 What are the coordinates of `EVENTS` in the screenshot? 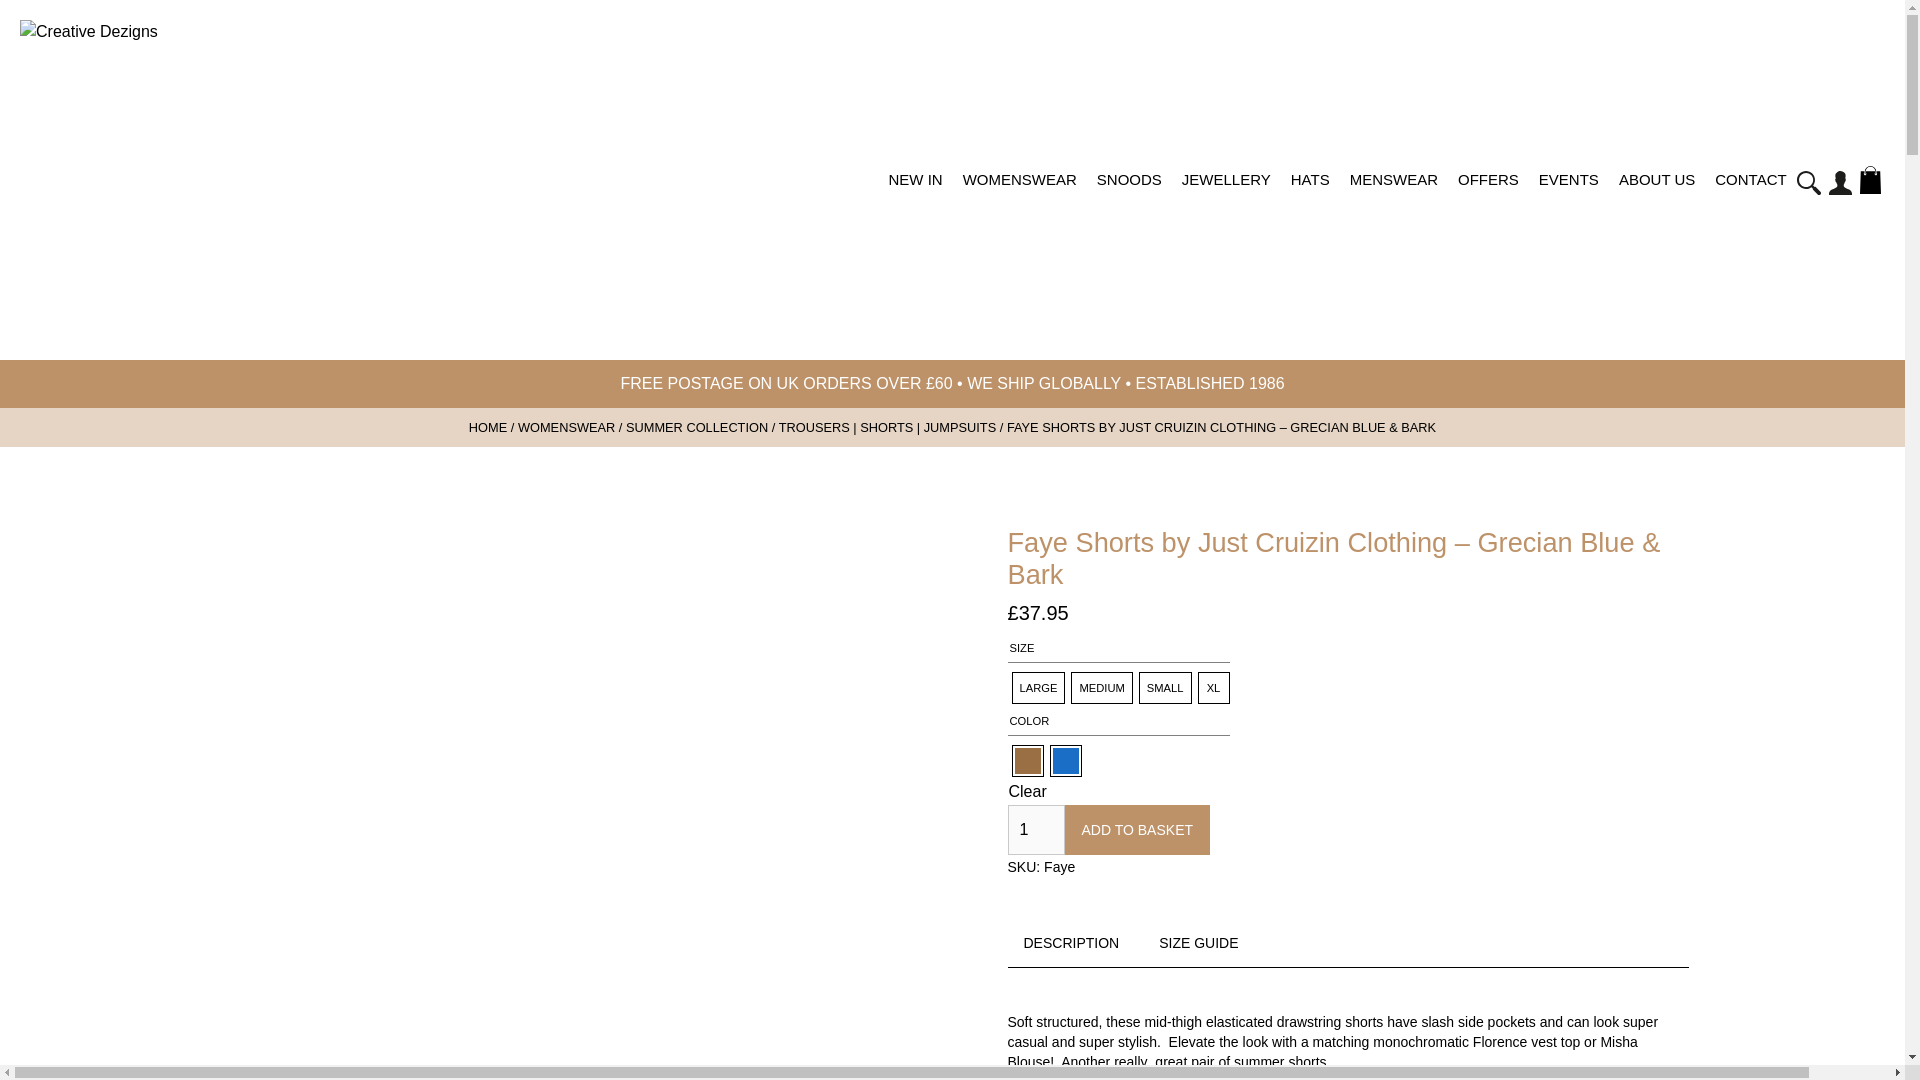 It's located at (1568, 198).